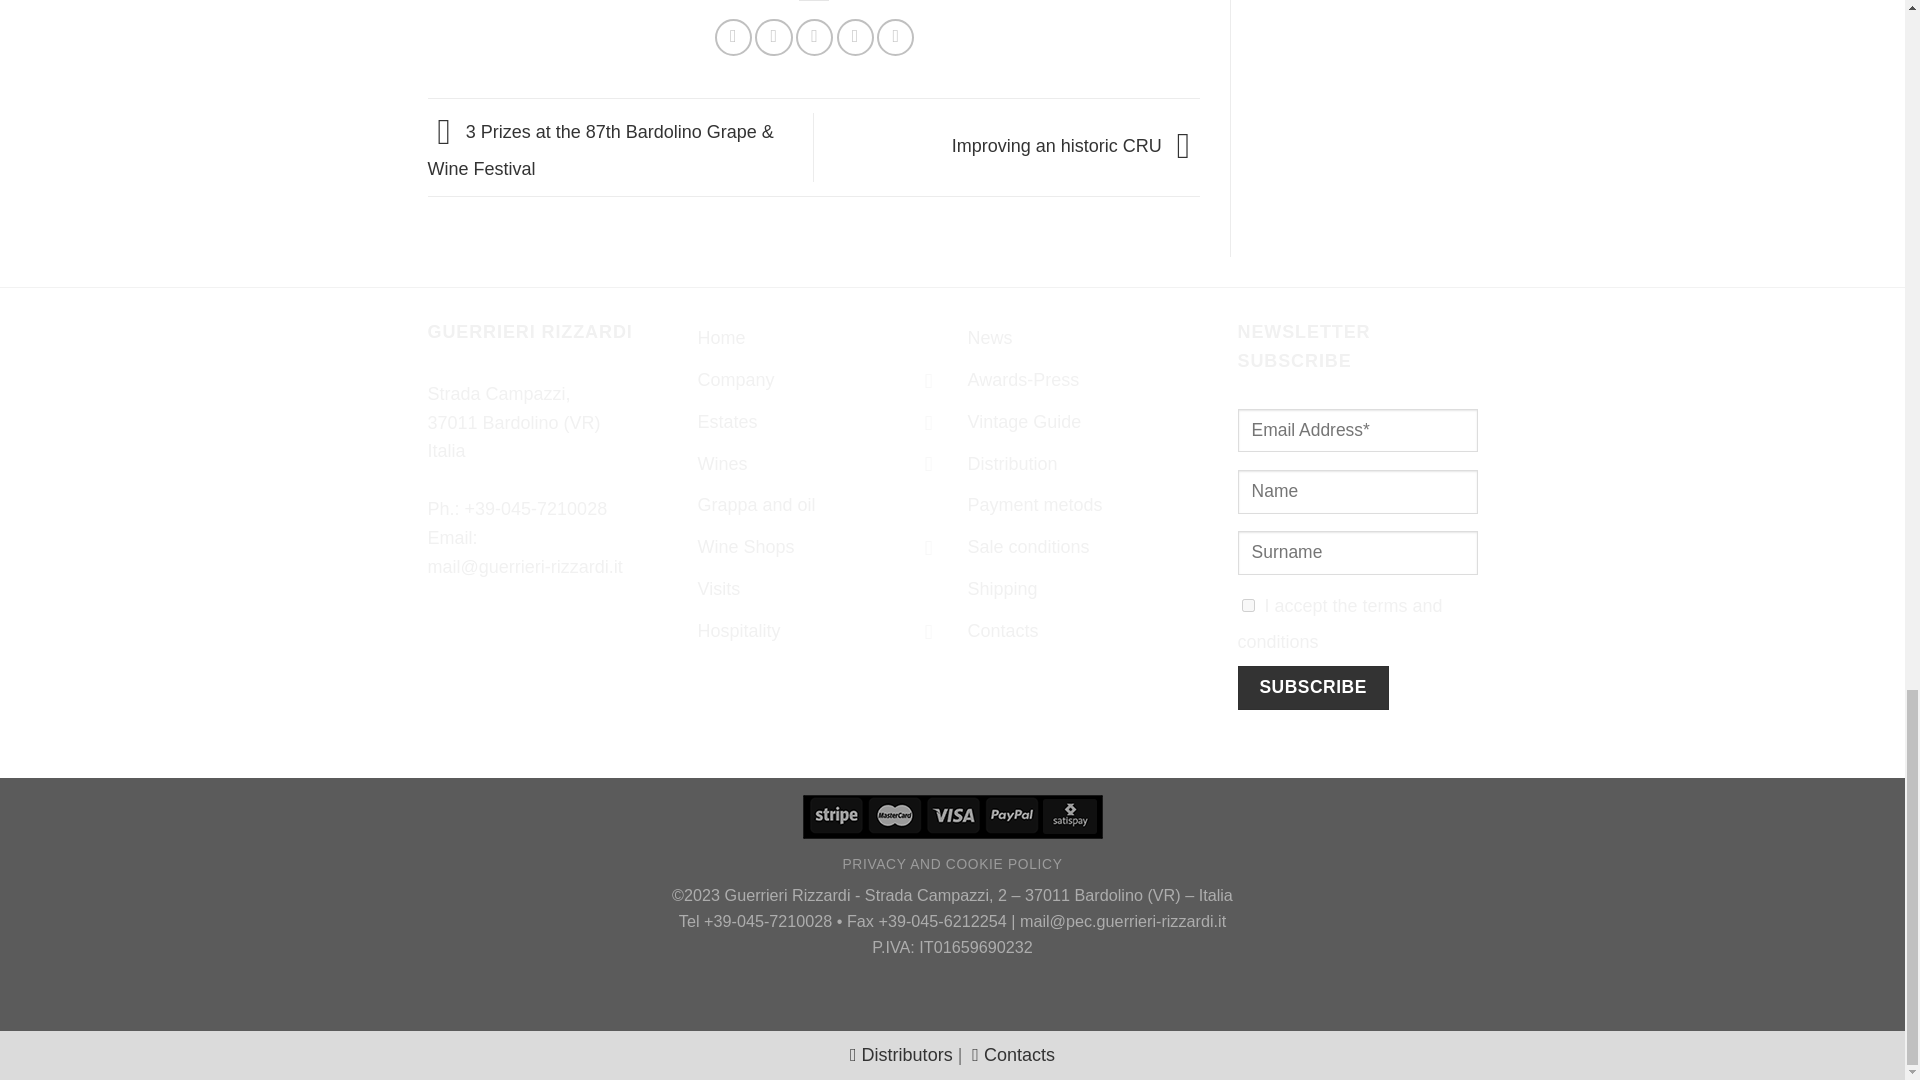  I want to click on Share on Facebook, so click(733, 38).